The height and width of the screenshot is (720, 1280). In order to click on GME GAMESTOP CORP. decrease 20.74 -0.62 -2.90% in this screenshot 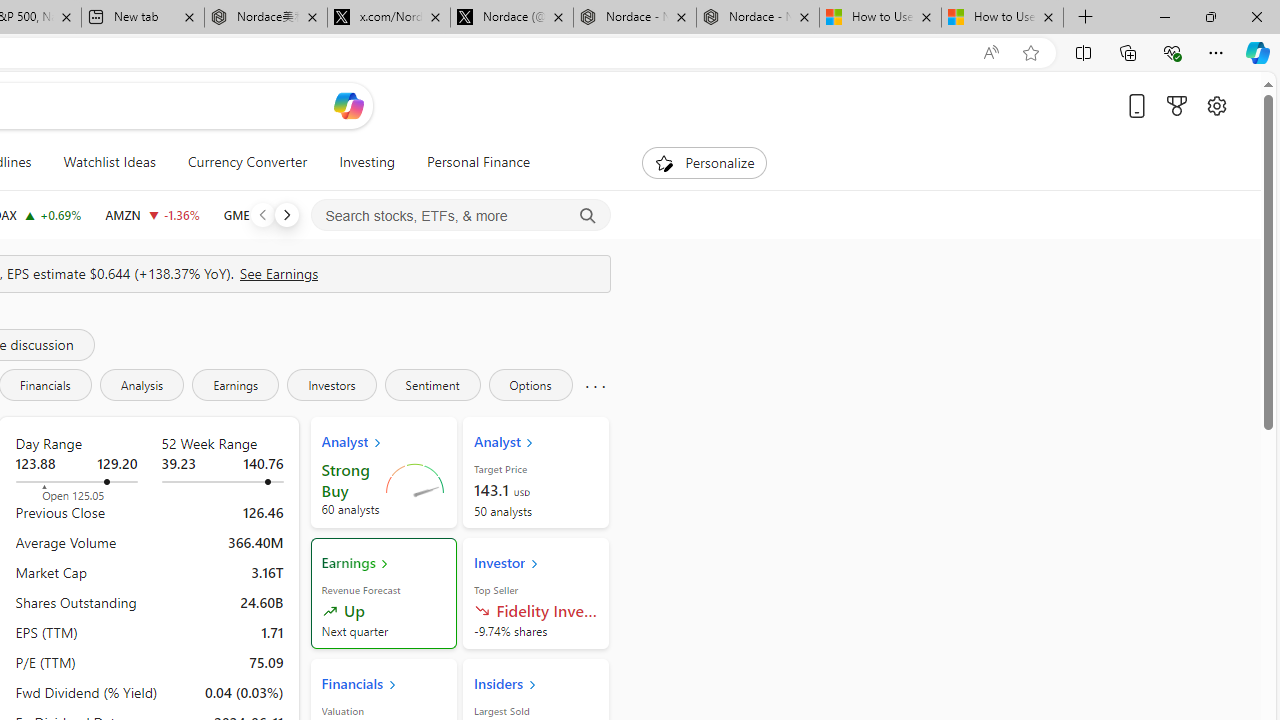, I will do `click(266, 214)`.